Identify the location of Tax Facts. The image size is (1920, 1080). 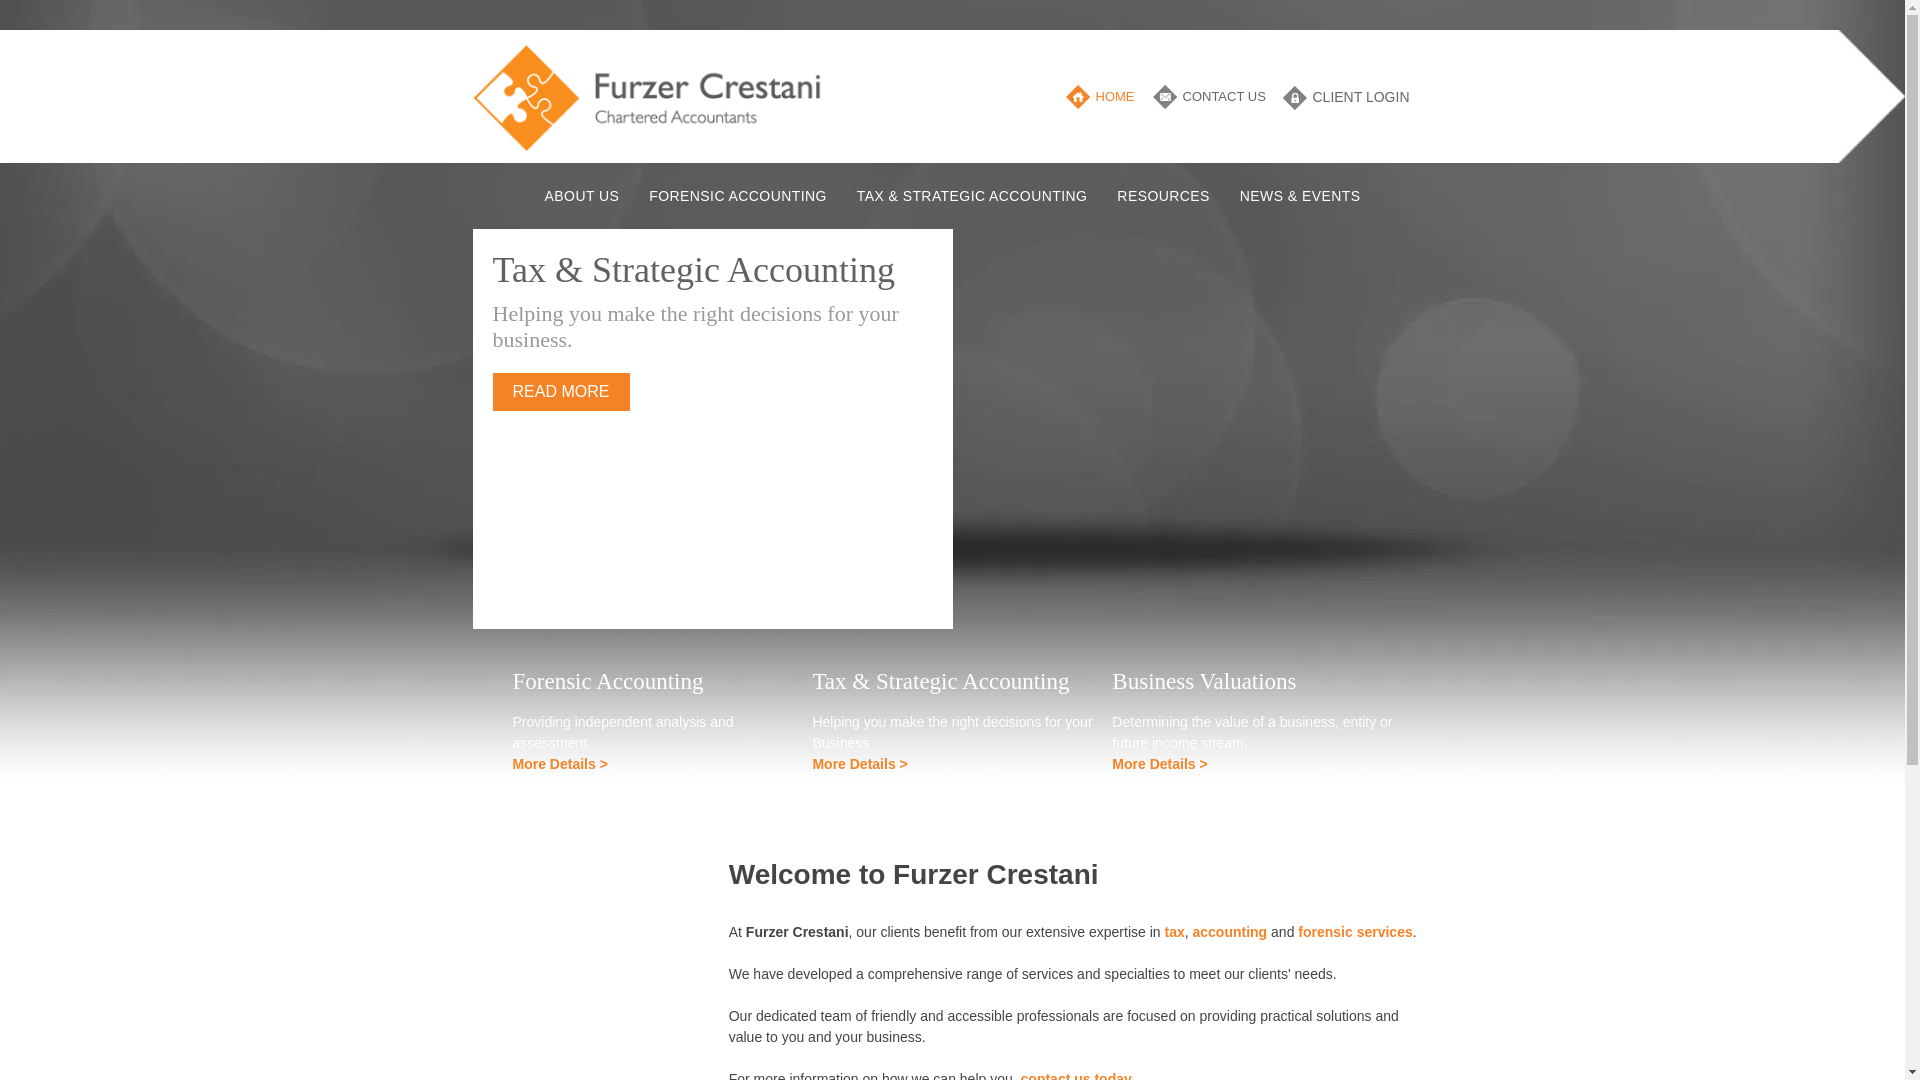
(498, 994).